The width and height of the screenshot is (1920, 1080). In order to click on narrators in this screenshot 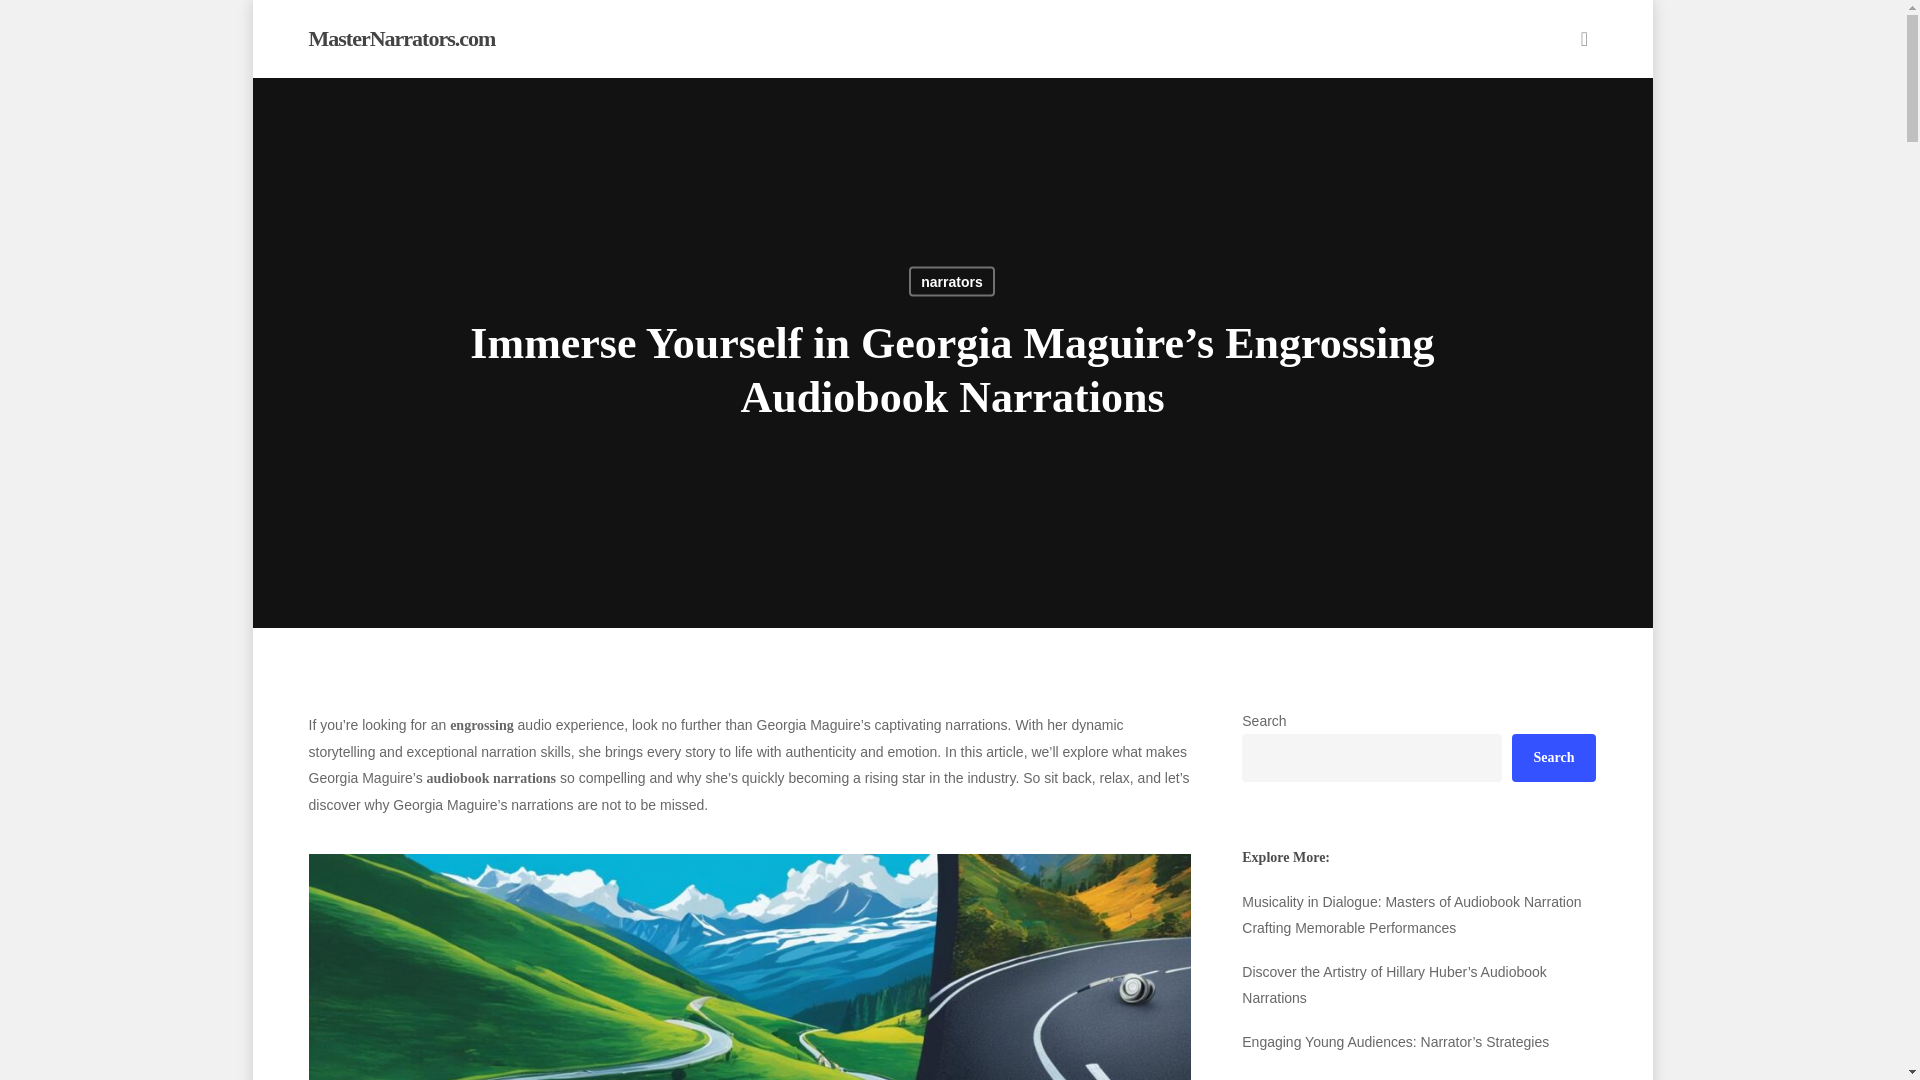, I will do `click(951, 280)`.